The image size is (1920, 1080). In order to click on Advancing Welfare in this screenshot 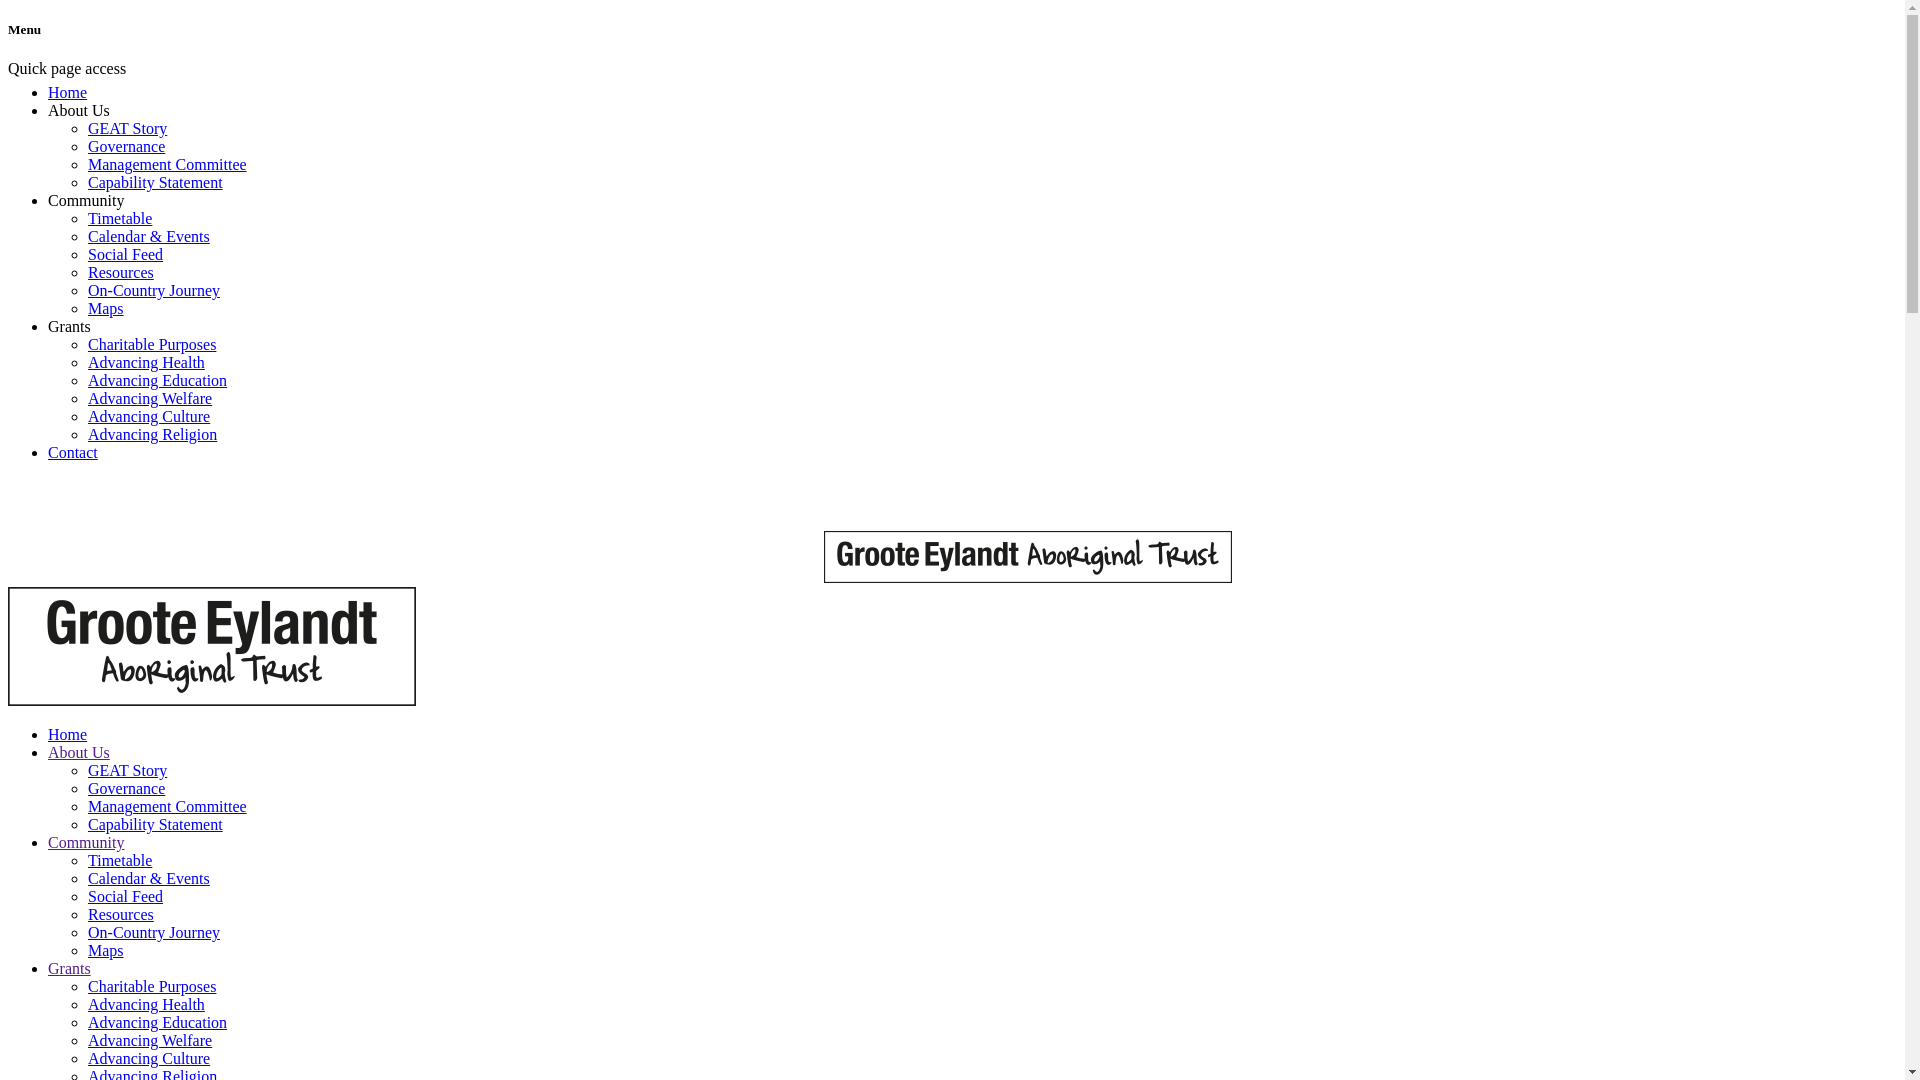, I will do `click(150, 1040)`.